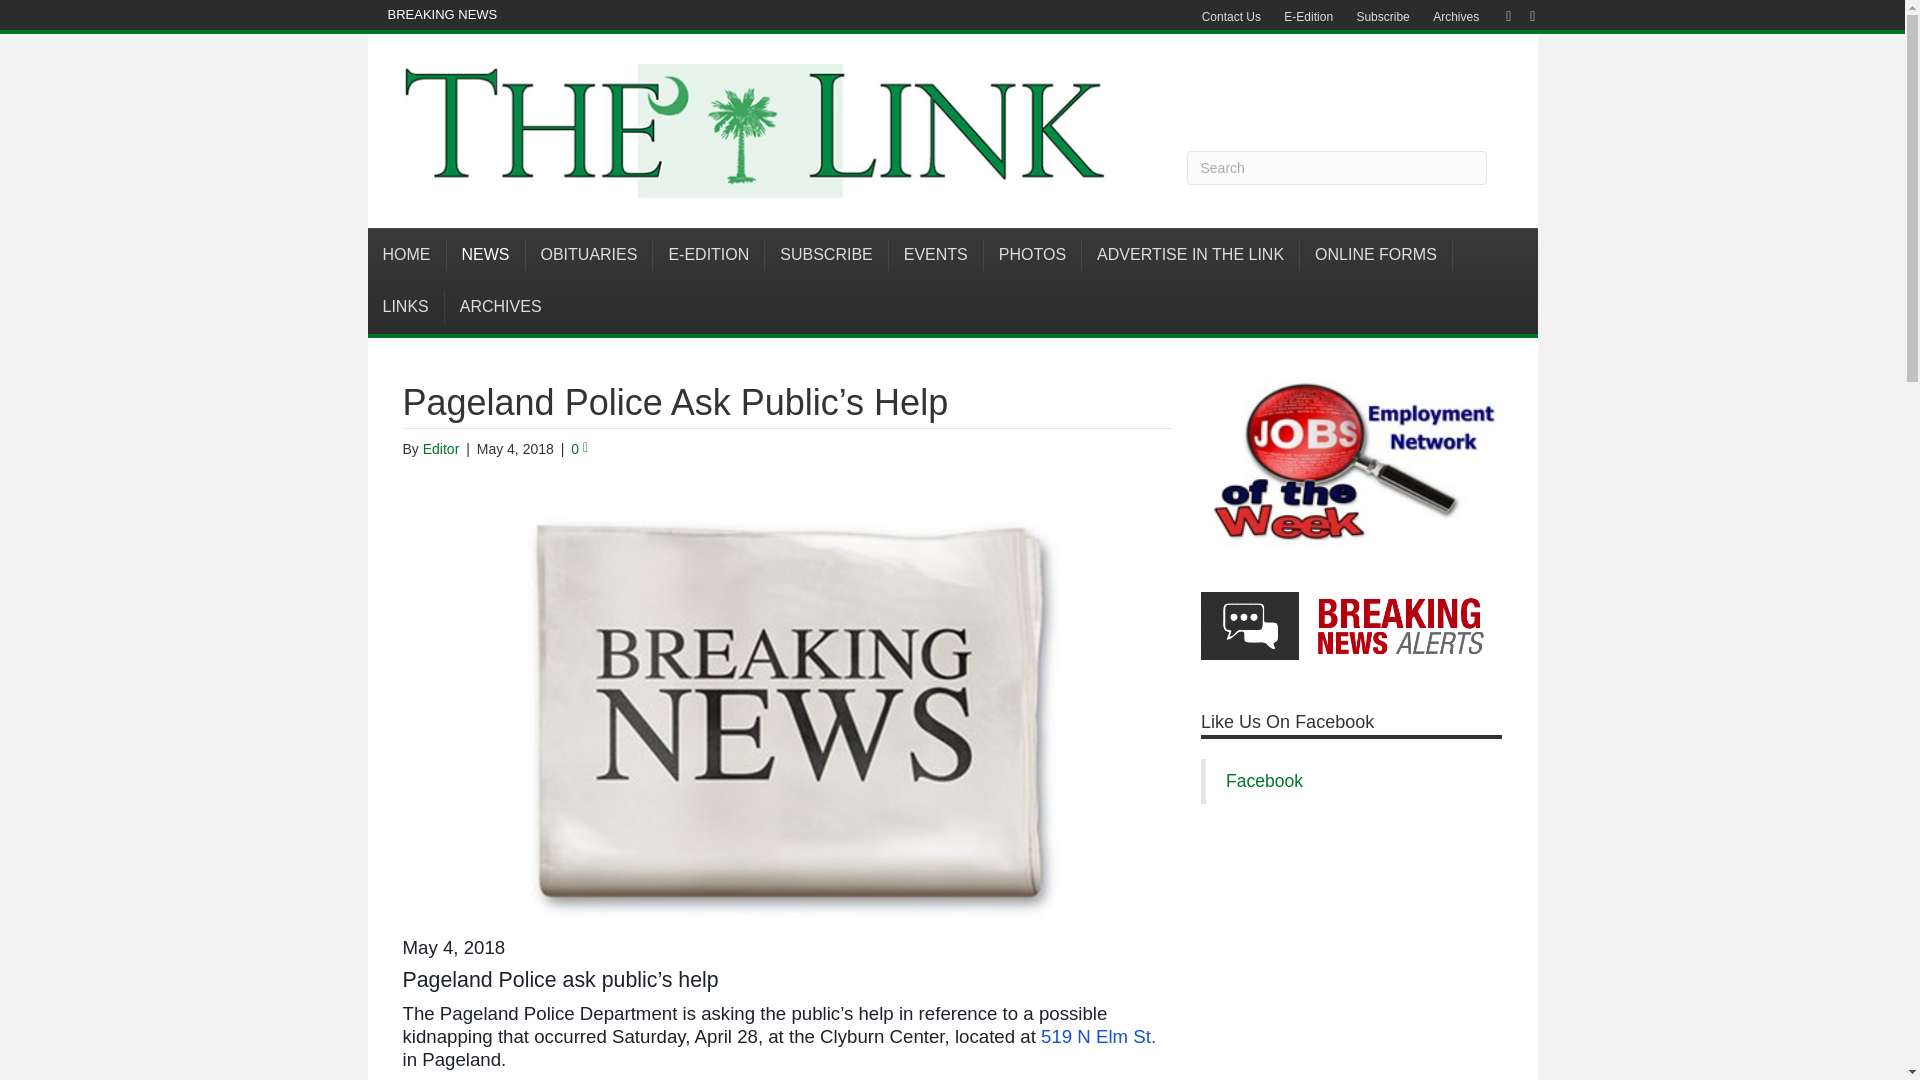  Describe the element at coordinates (408, 254) in the screenshot. I see `HOME` at that location.